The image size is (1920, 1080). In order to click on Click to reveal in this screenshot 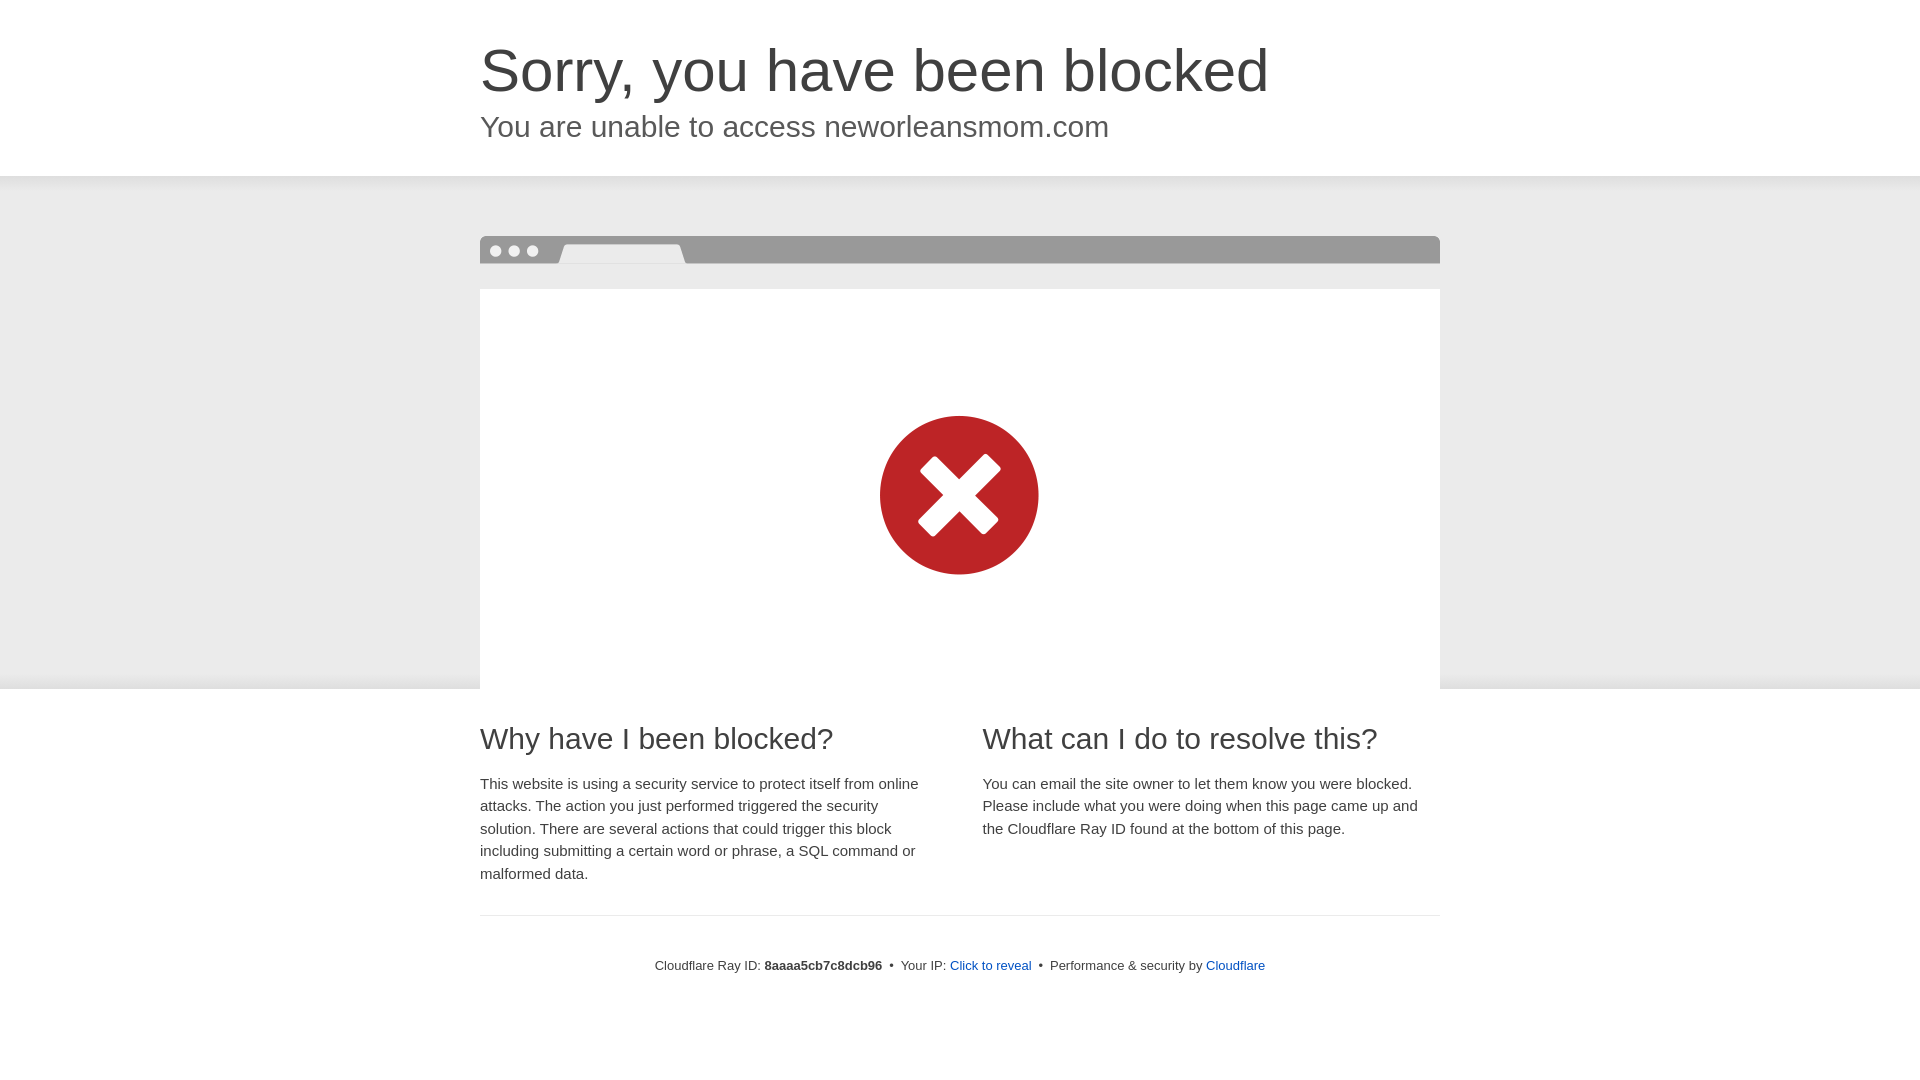, I will do `click(991, 966)`.